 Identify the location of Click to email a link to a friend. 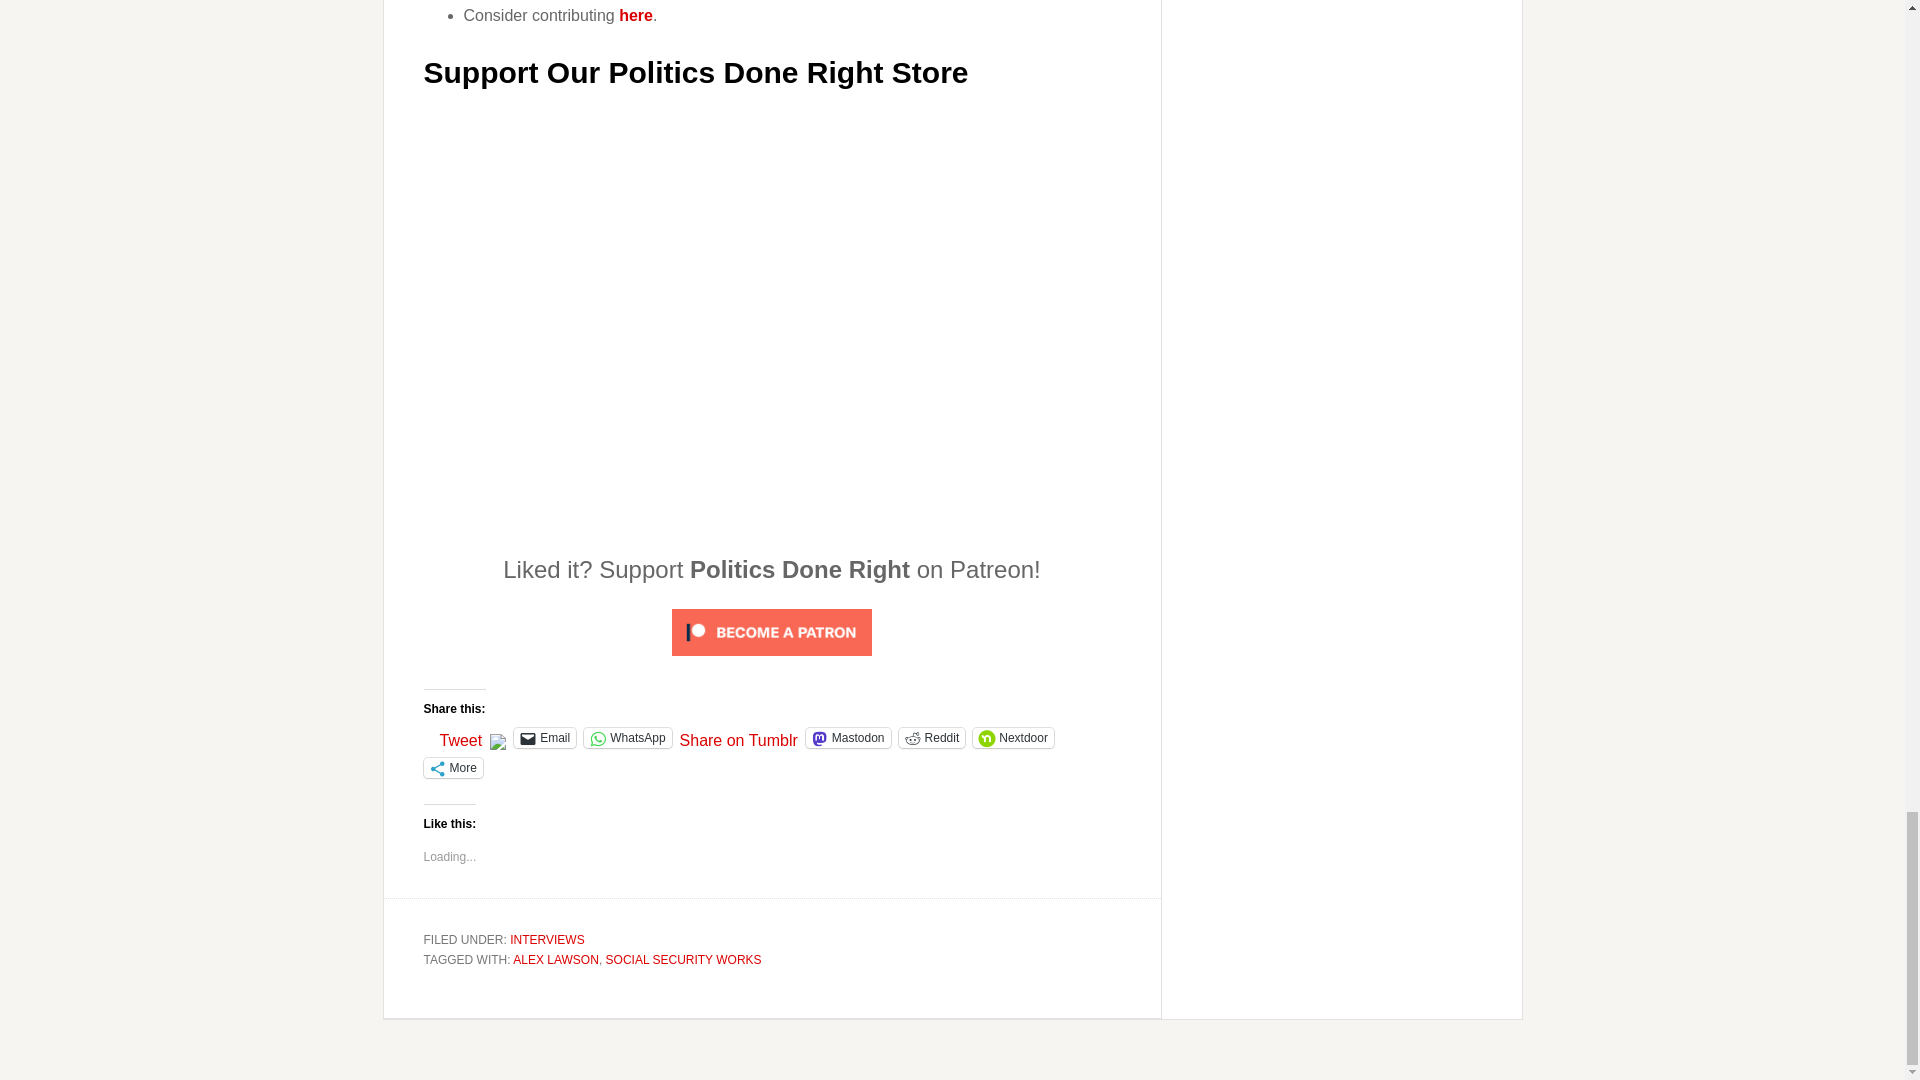
(545, 738).